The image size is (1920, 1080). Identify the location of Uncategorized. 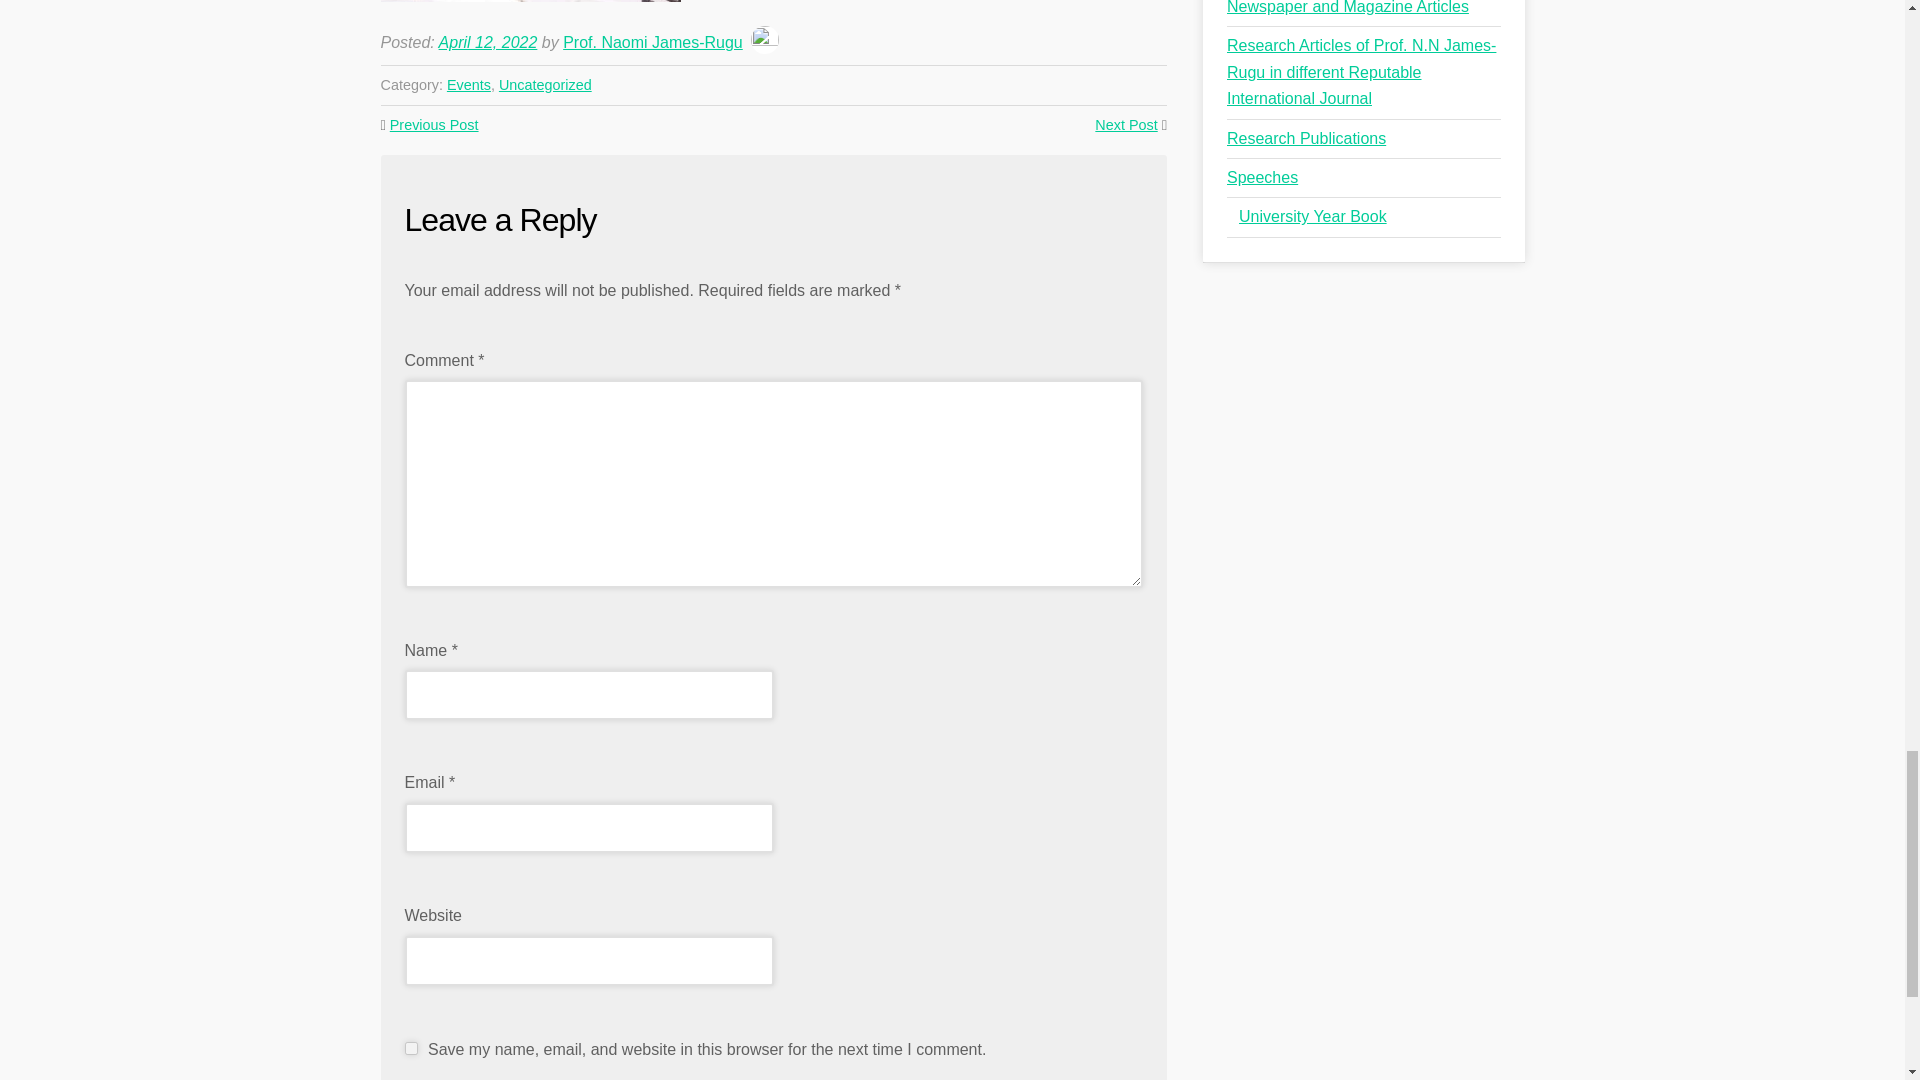
(545, 84).